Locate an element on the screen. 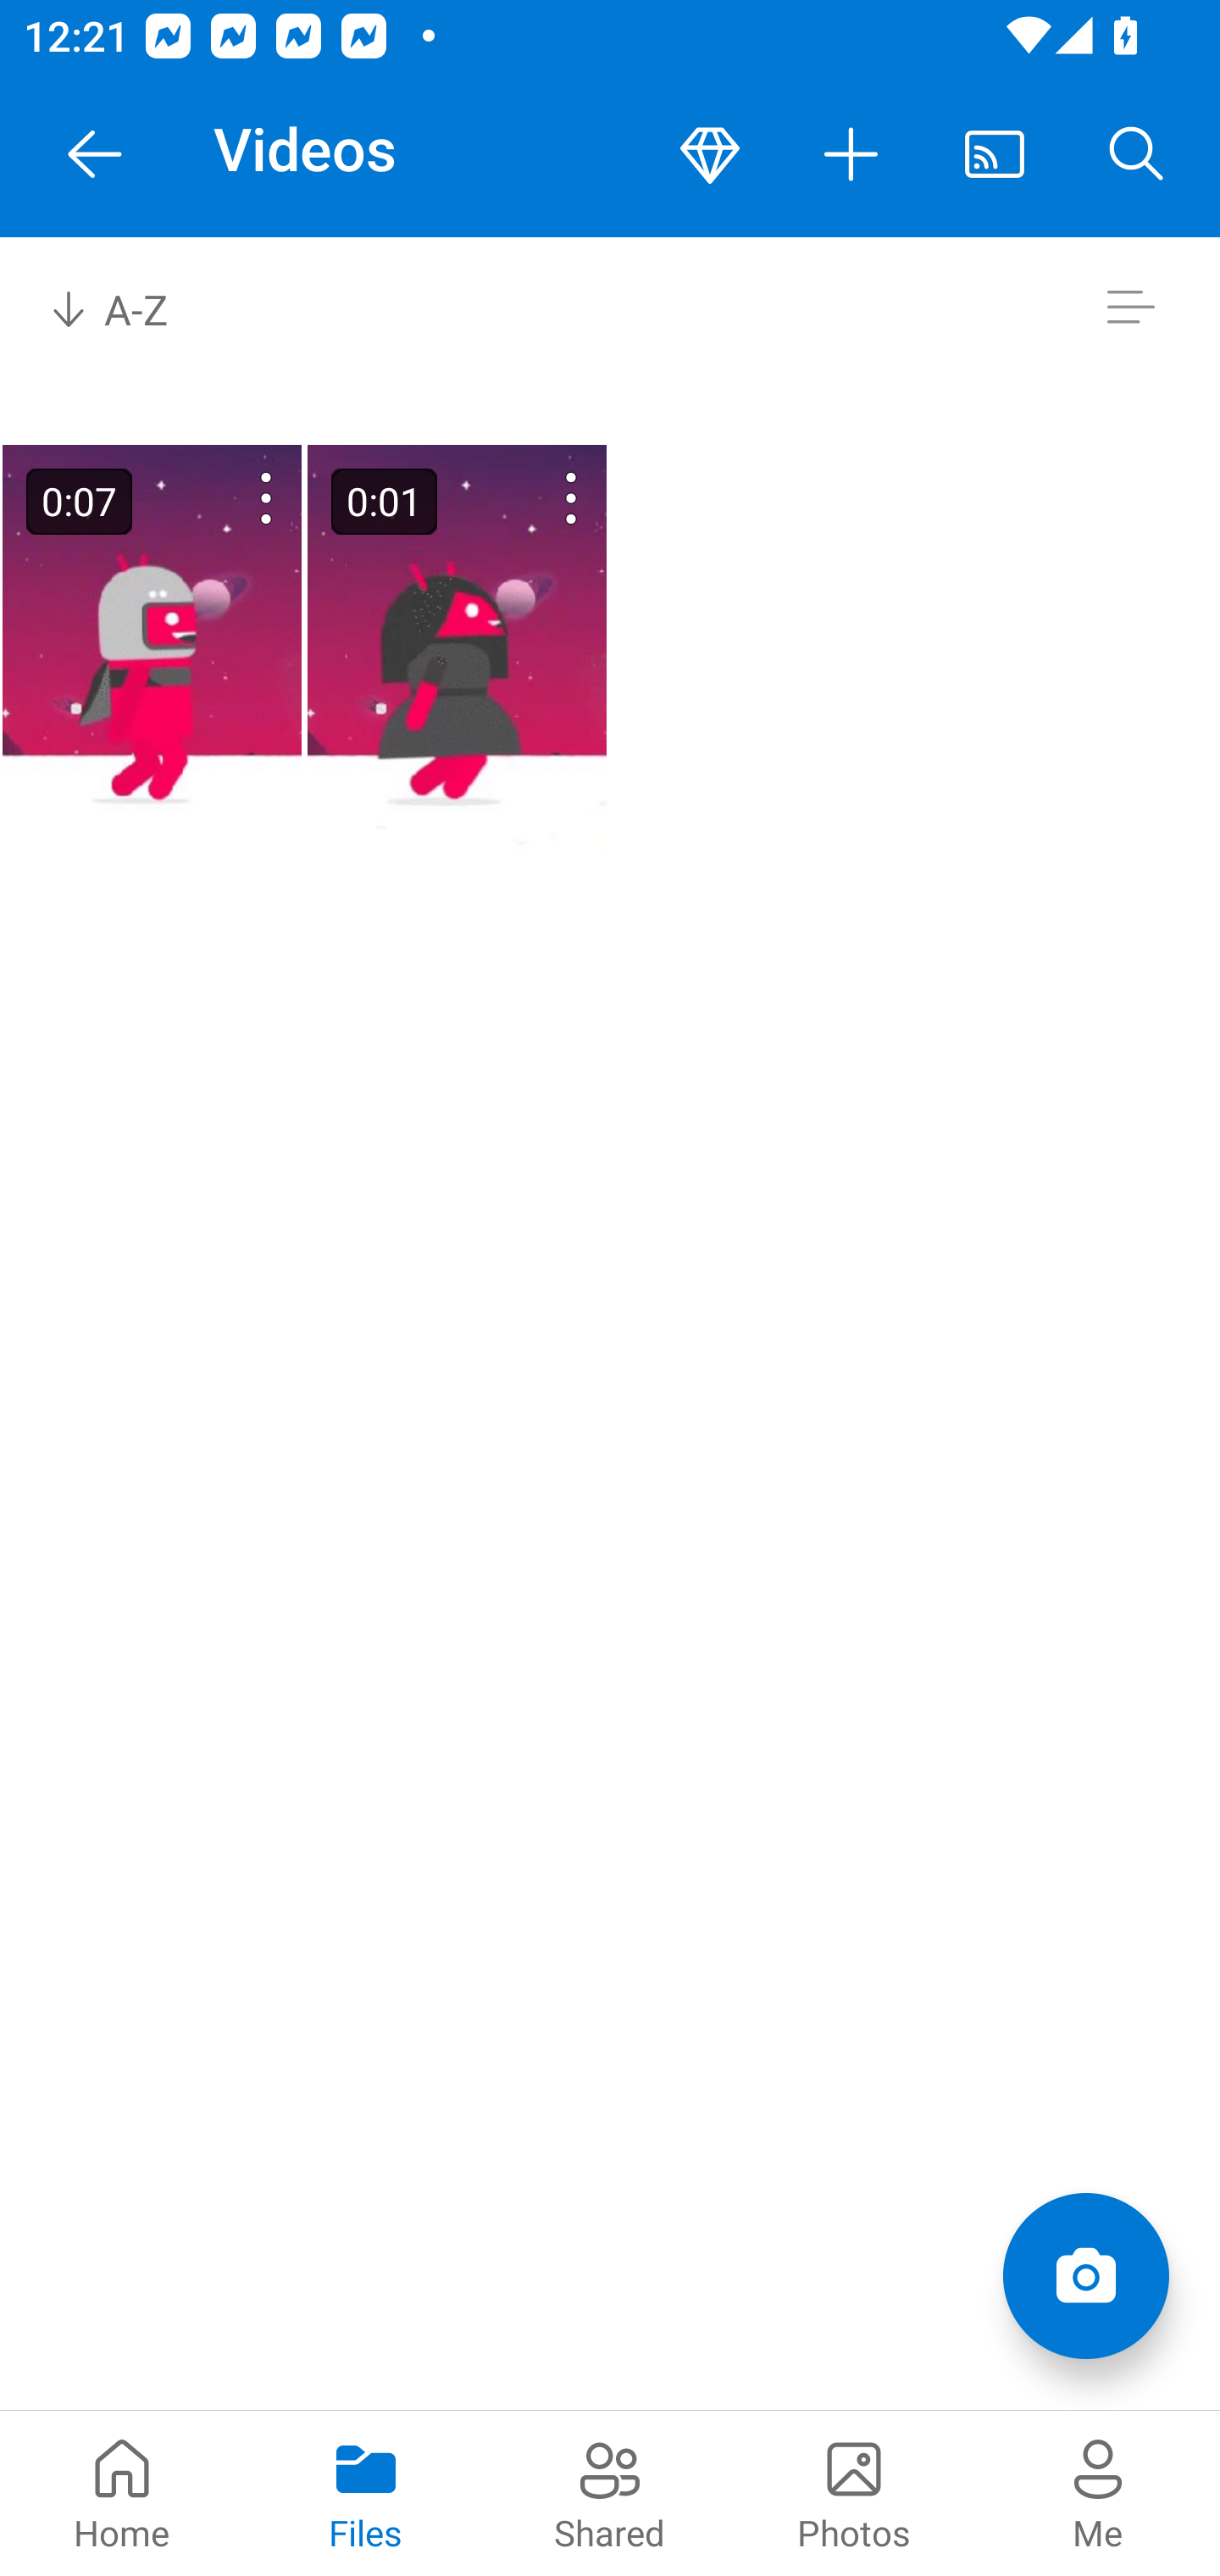 The height and width of the screenshot is (2576, 1220). Add items Scan is located at coordinates (1085, 2276).